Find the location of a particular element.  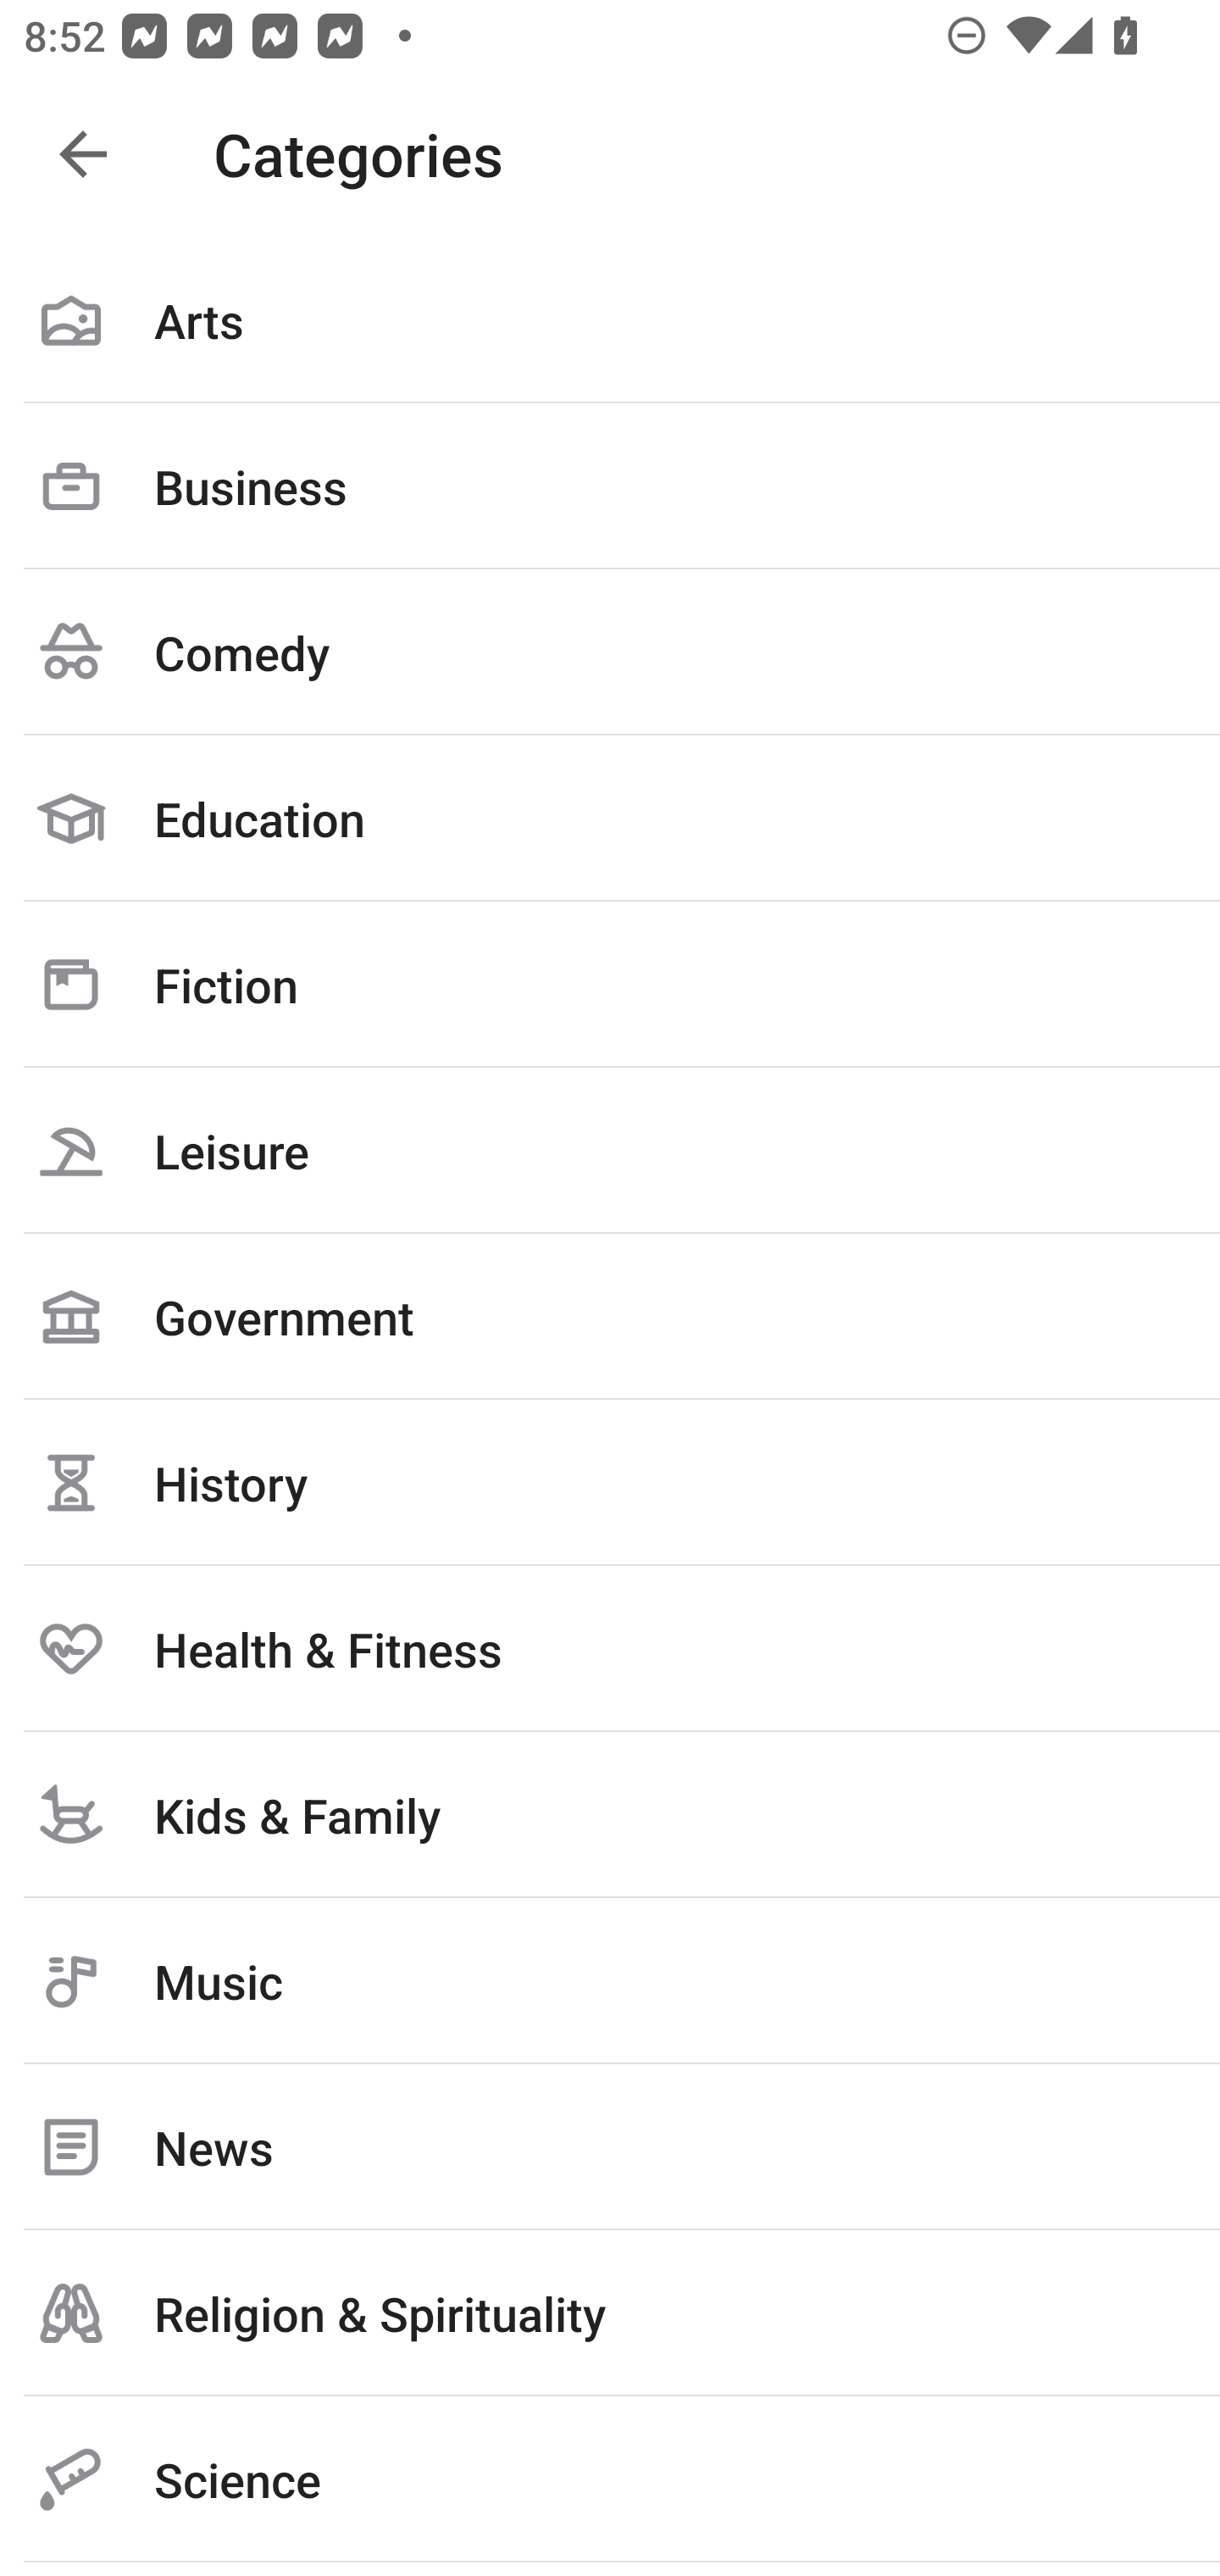

Religion & Spirituality is located at coordinates (610, 2313).